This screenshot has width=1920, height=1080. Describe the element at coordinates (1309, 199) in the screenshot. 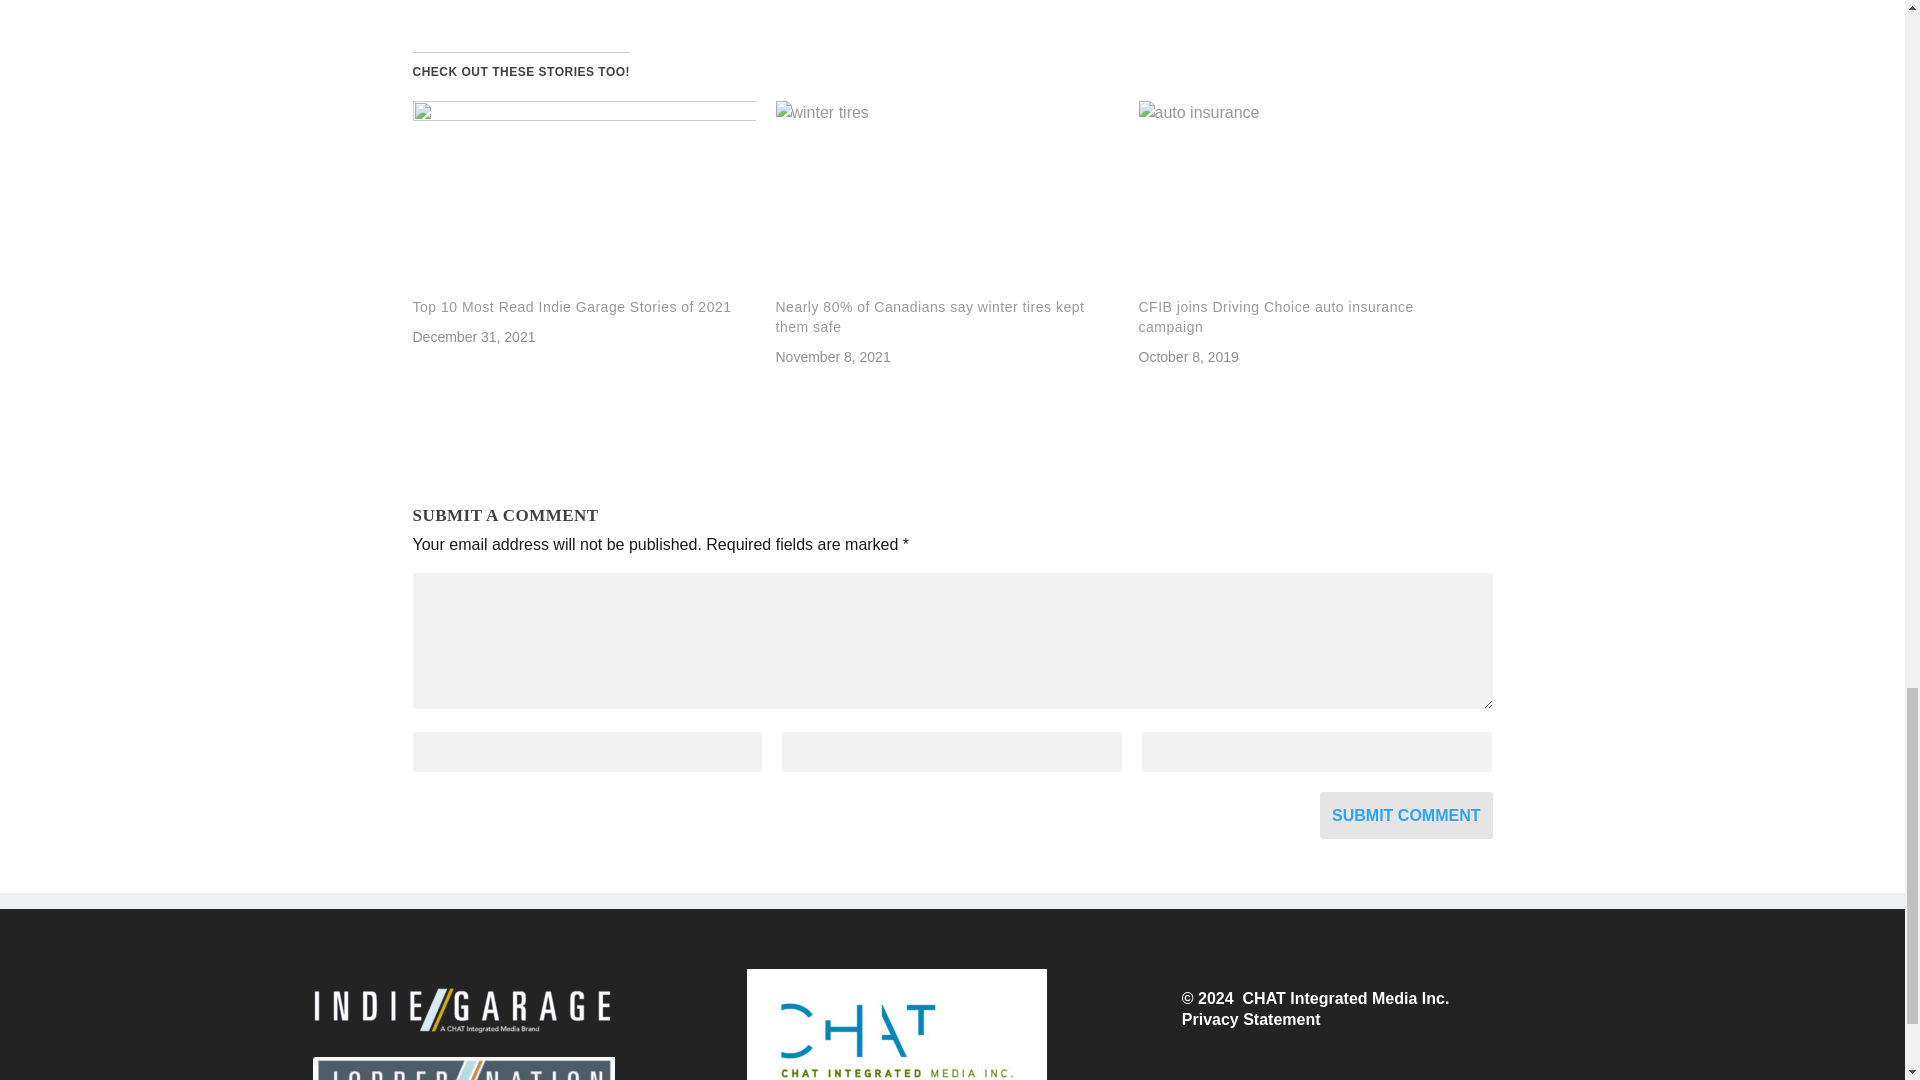

I see `CFIB joins Driving Choice auto insurance campaign` at that location.